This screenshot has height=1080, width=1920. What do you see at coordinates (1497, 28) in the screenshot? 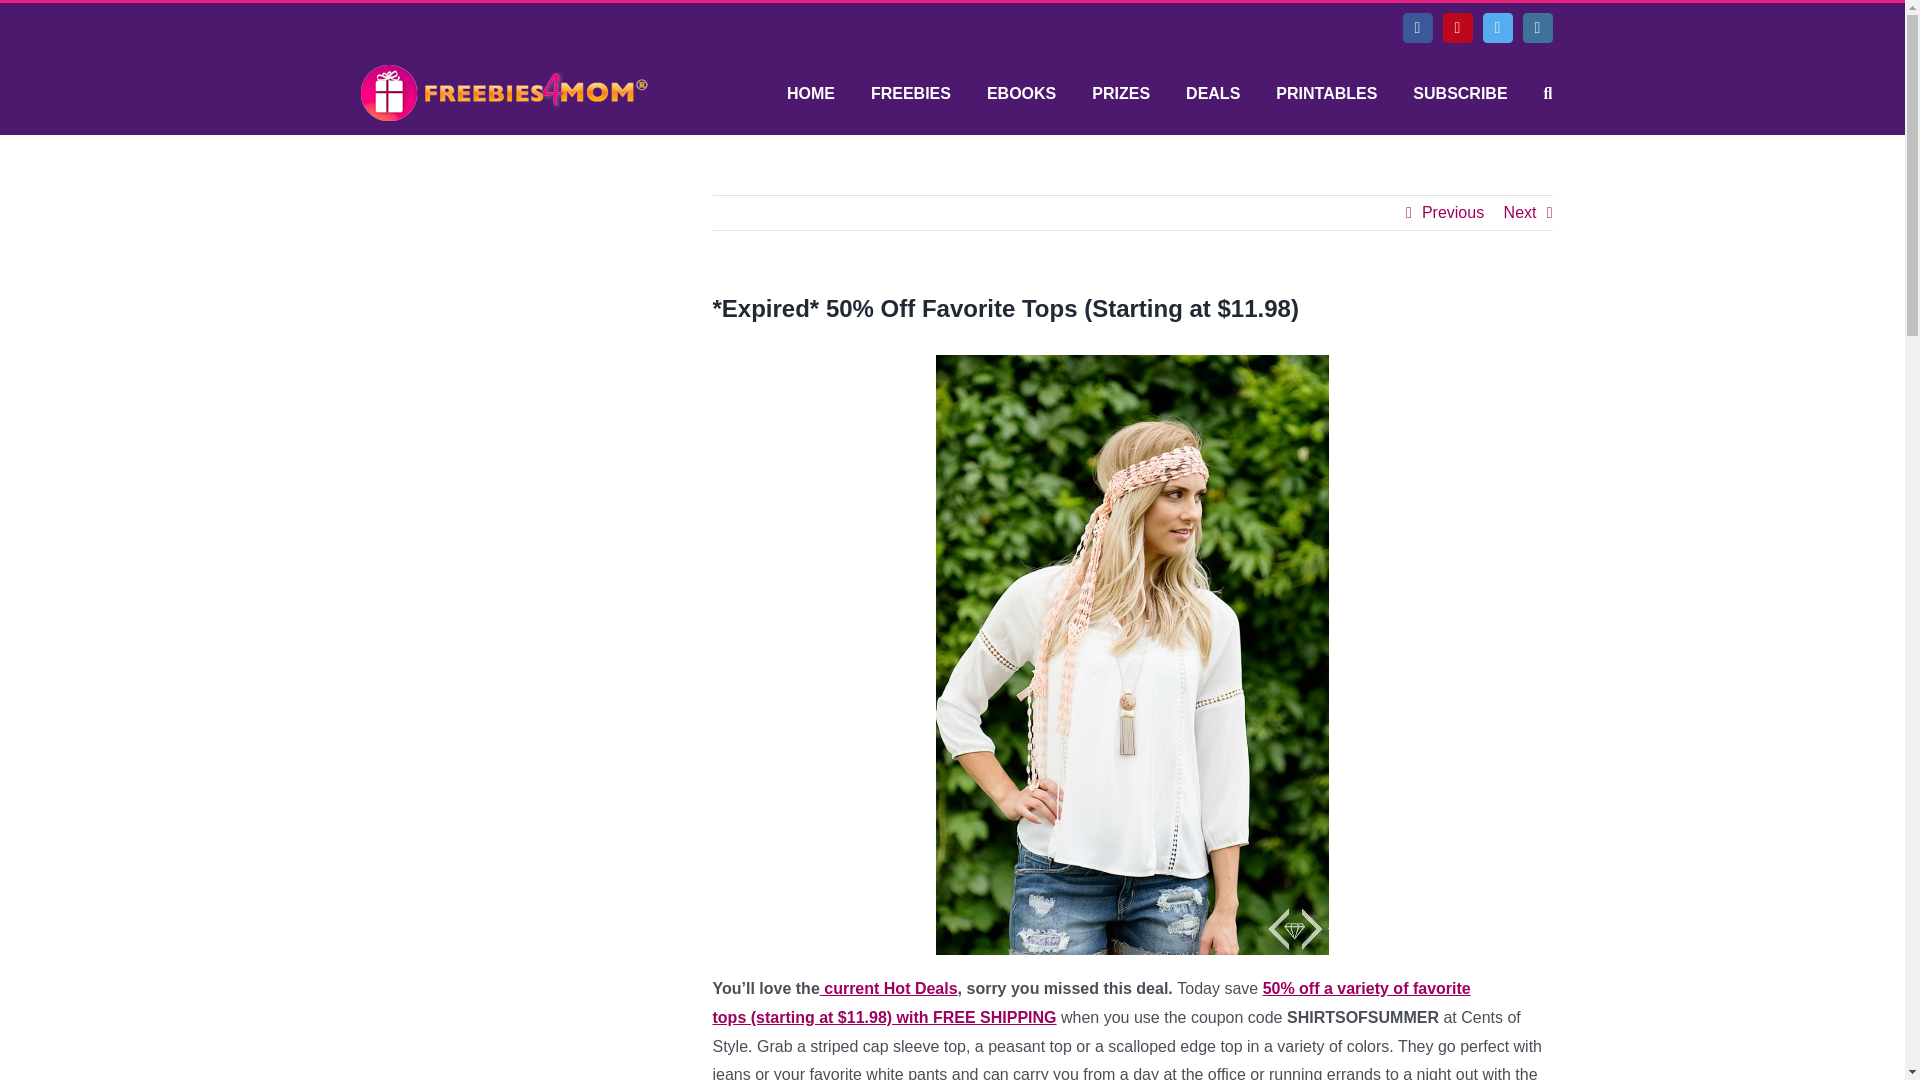
I see `Twitter` at bounding box center [1497, 28].